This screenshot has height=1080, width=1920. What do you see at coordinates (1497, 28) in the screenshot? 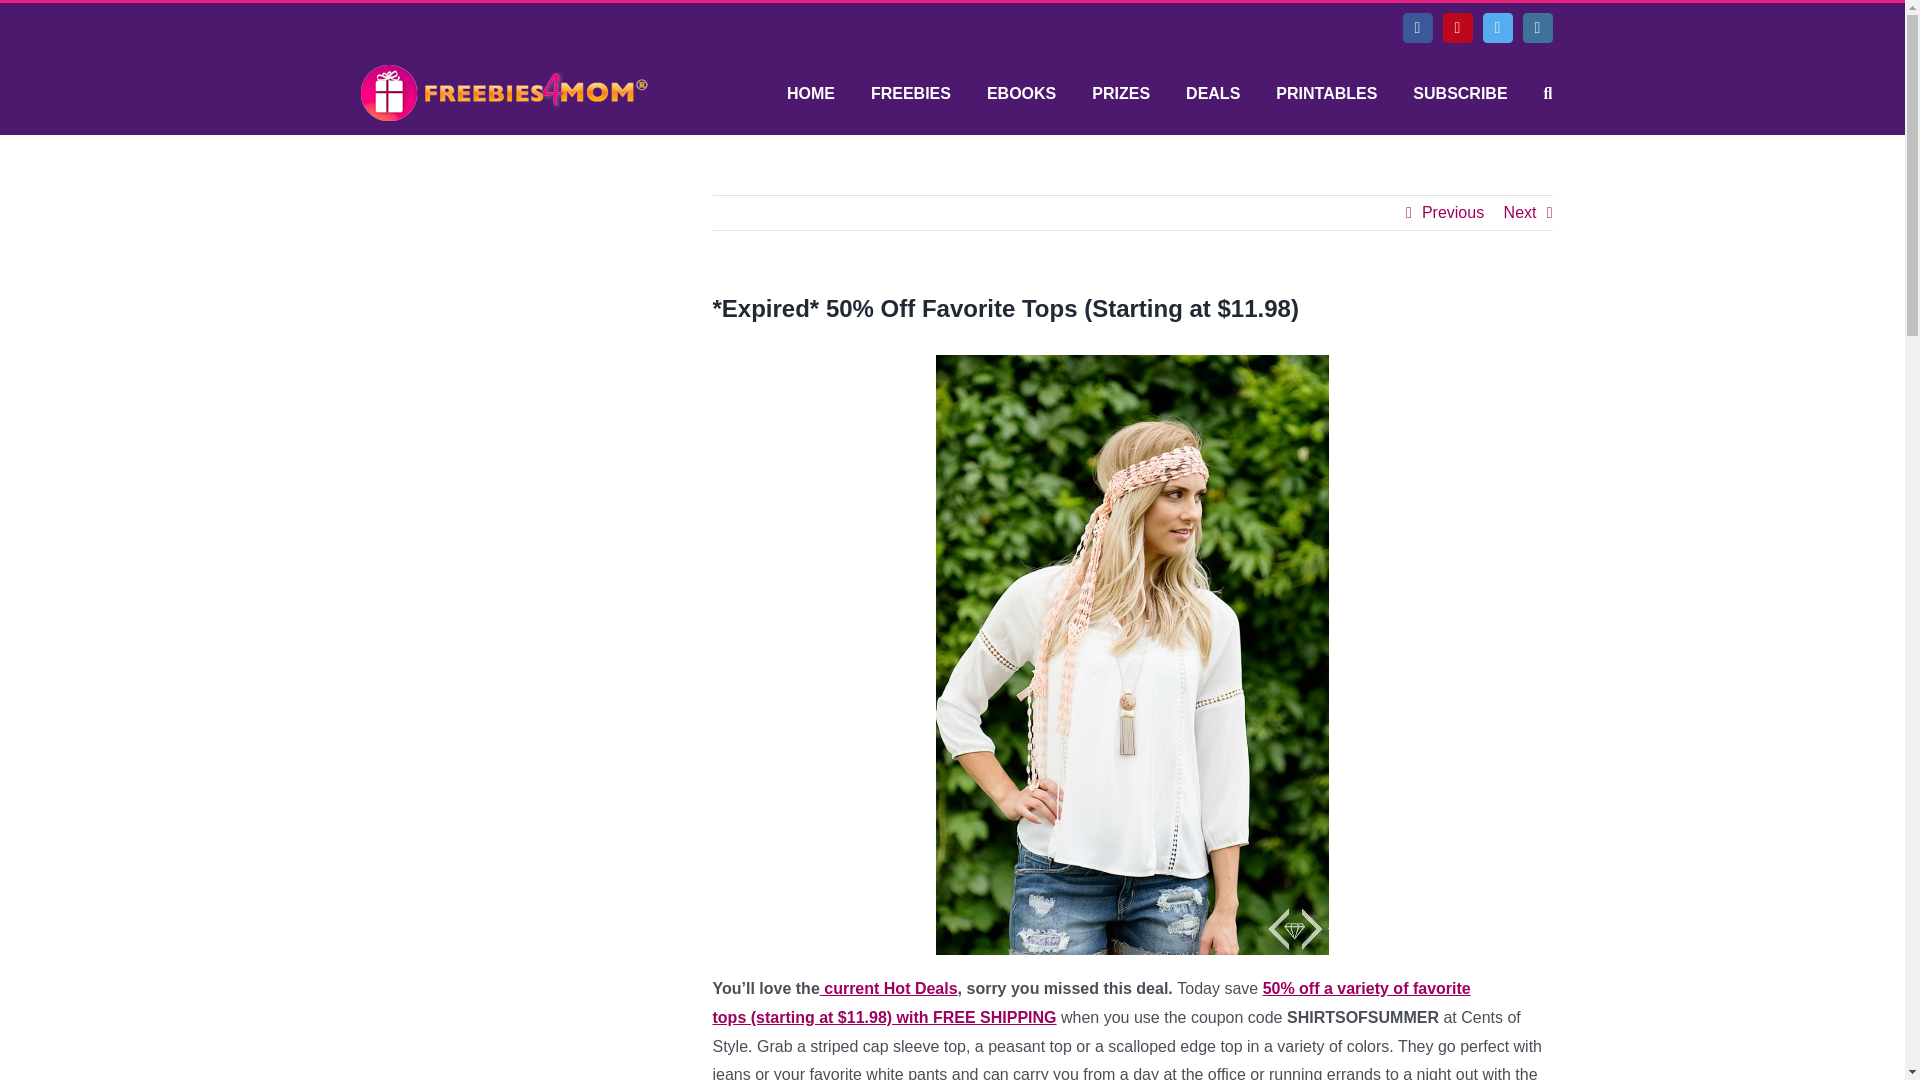
I see `Twitter` at bounding box center [1497, 28].